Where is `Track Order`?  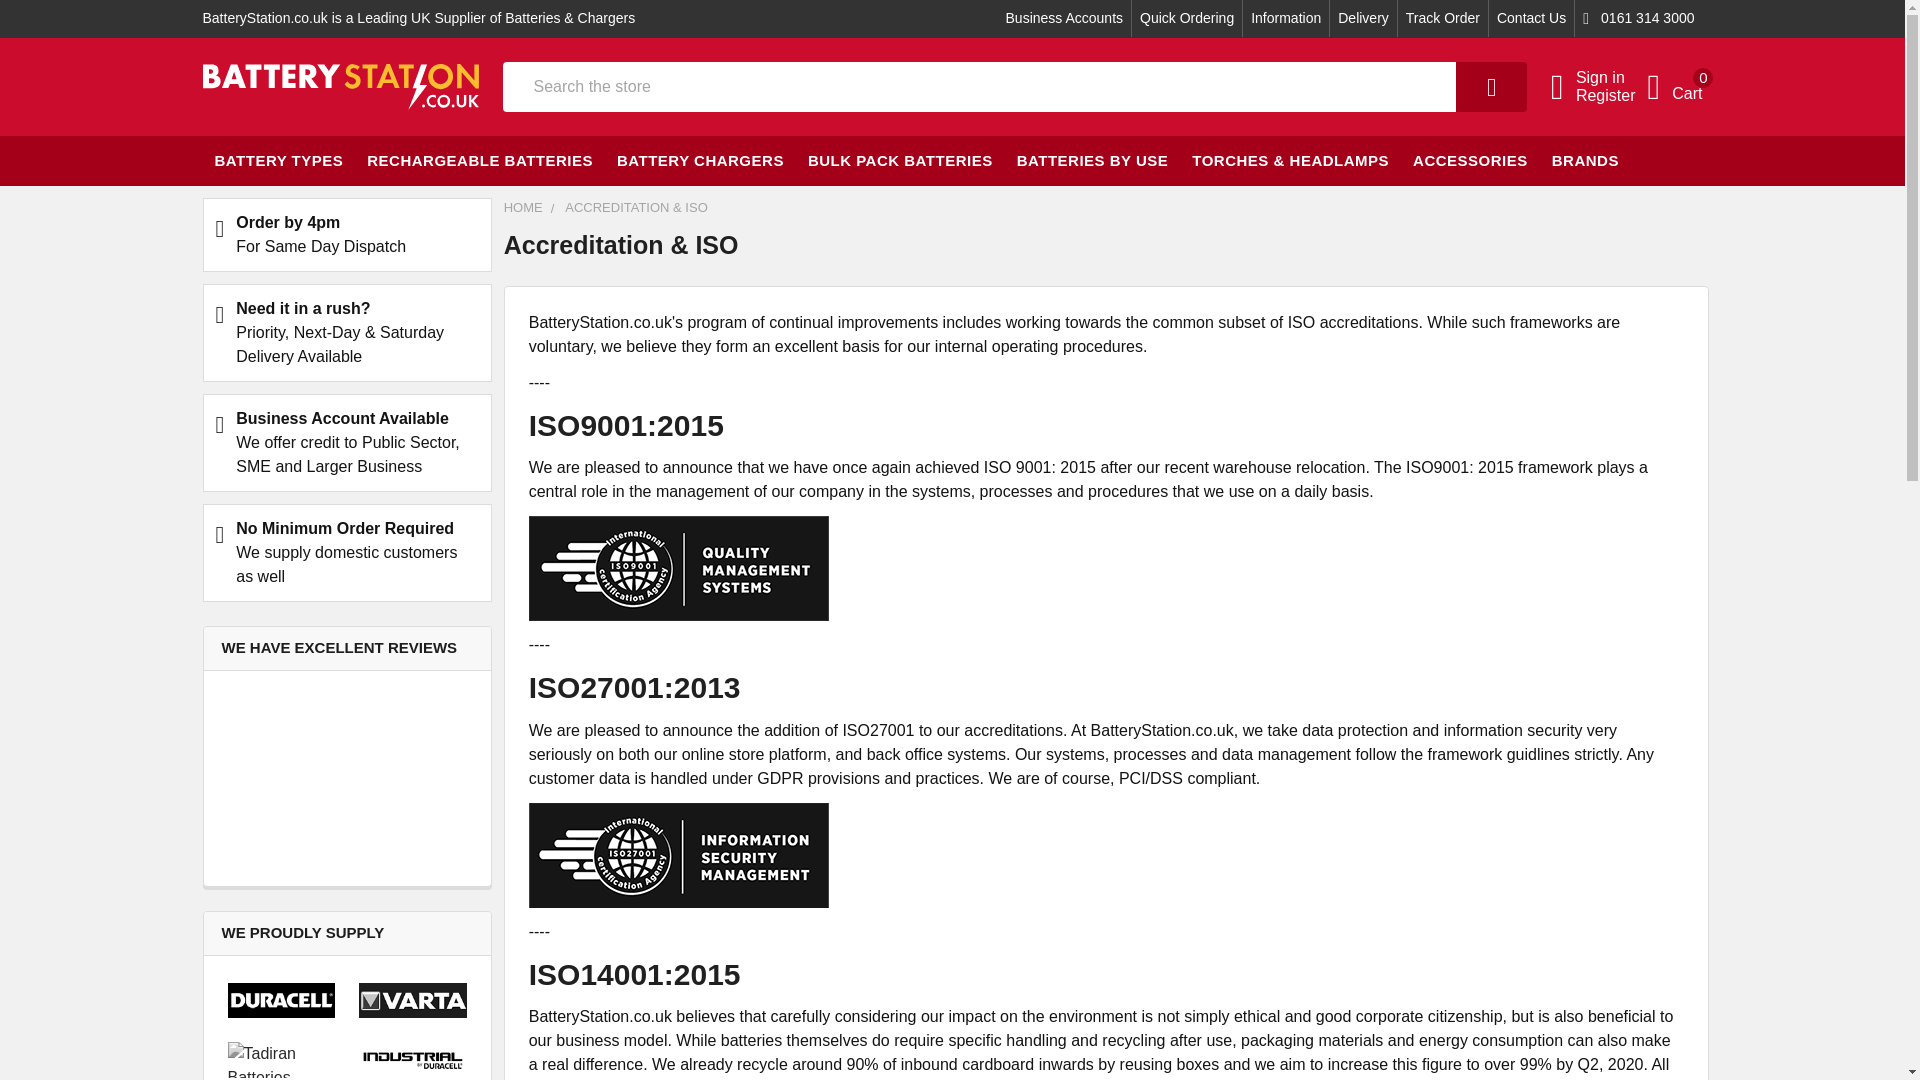 Track Order is located at coordinates (1532, 18).